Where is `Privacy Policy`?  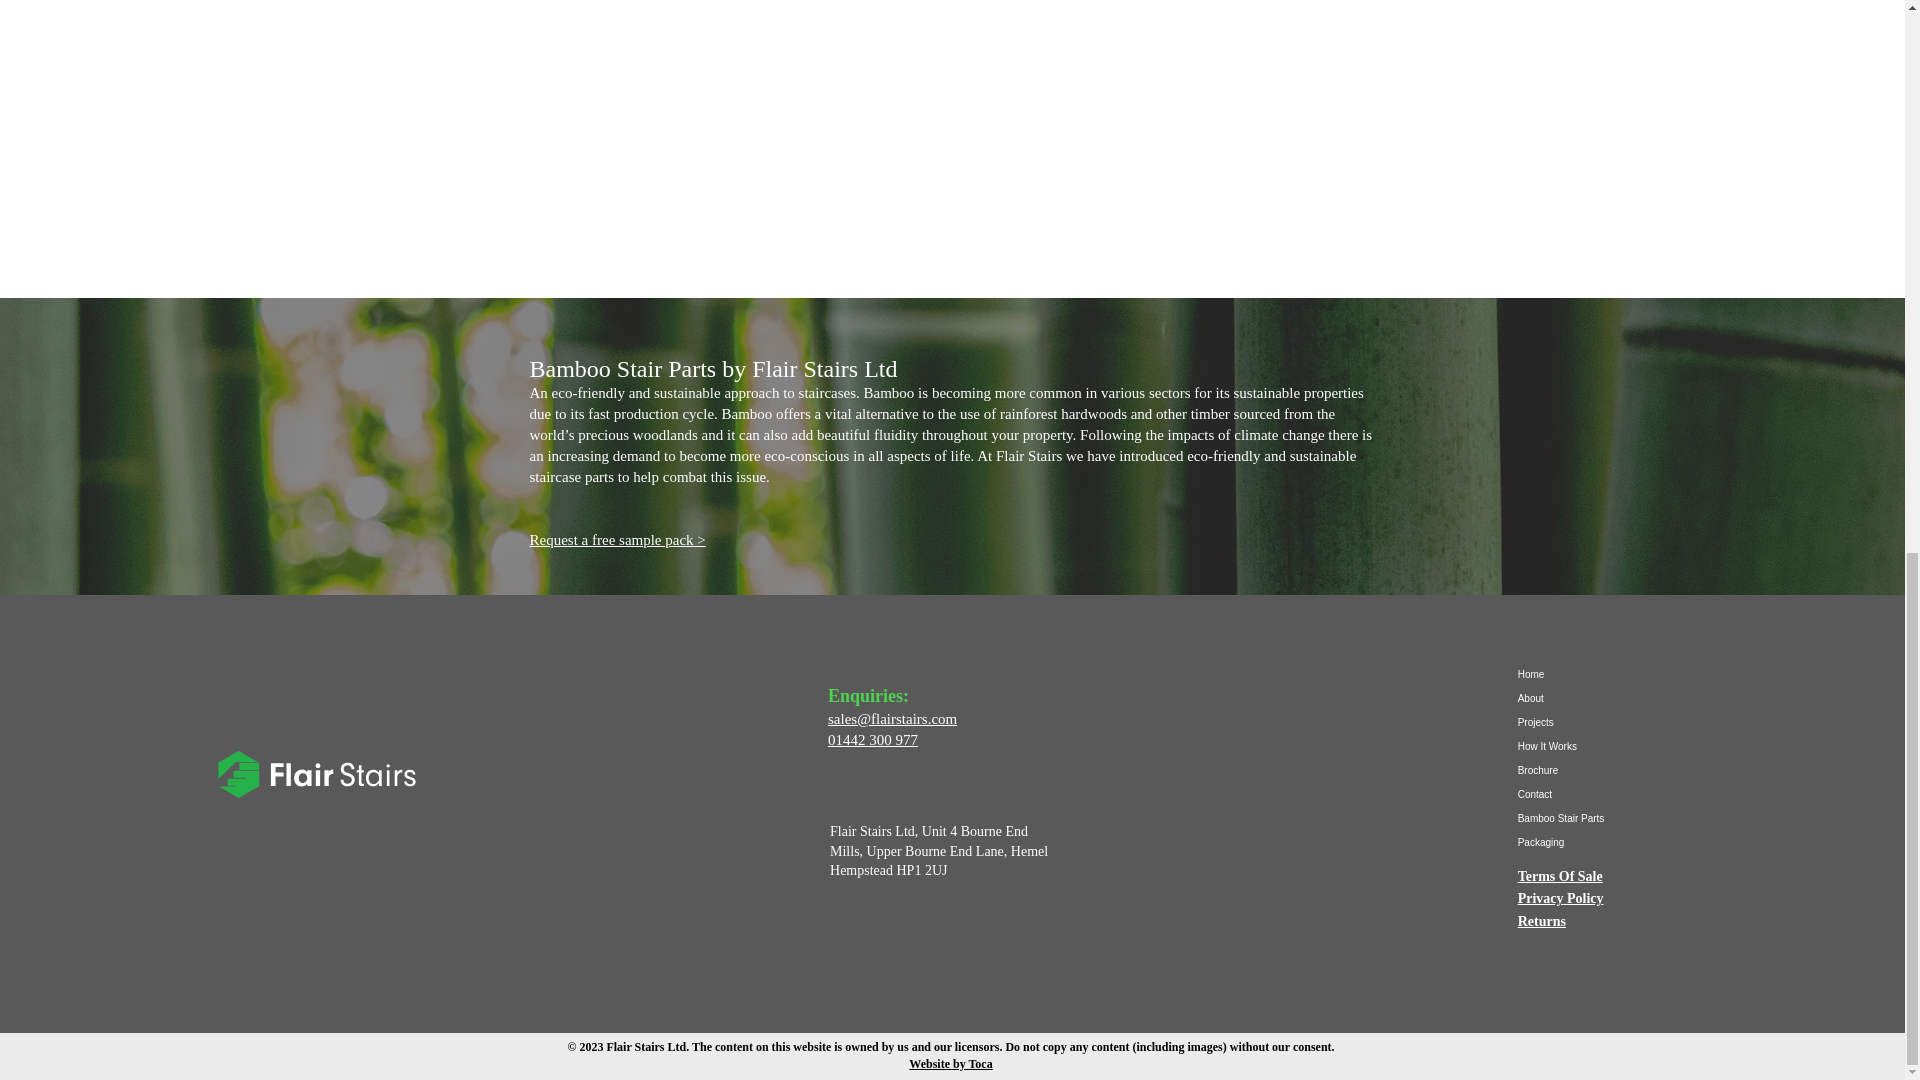 Privacy Policy is located at coordinates (1560, 898).